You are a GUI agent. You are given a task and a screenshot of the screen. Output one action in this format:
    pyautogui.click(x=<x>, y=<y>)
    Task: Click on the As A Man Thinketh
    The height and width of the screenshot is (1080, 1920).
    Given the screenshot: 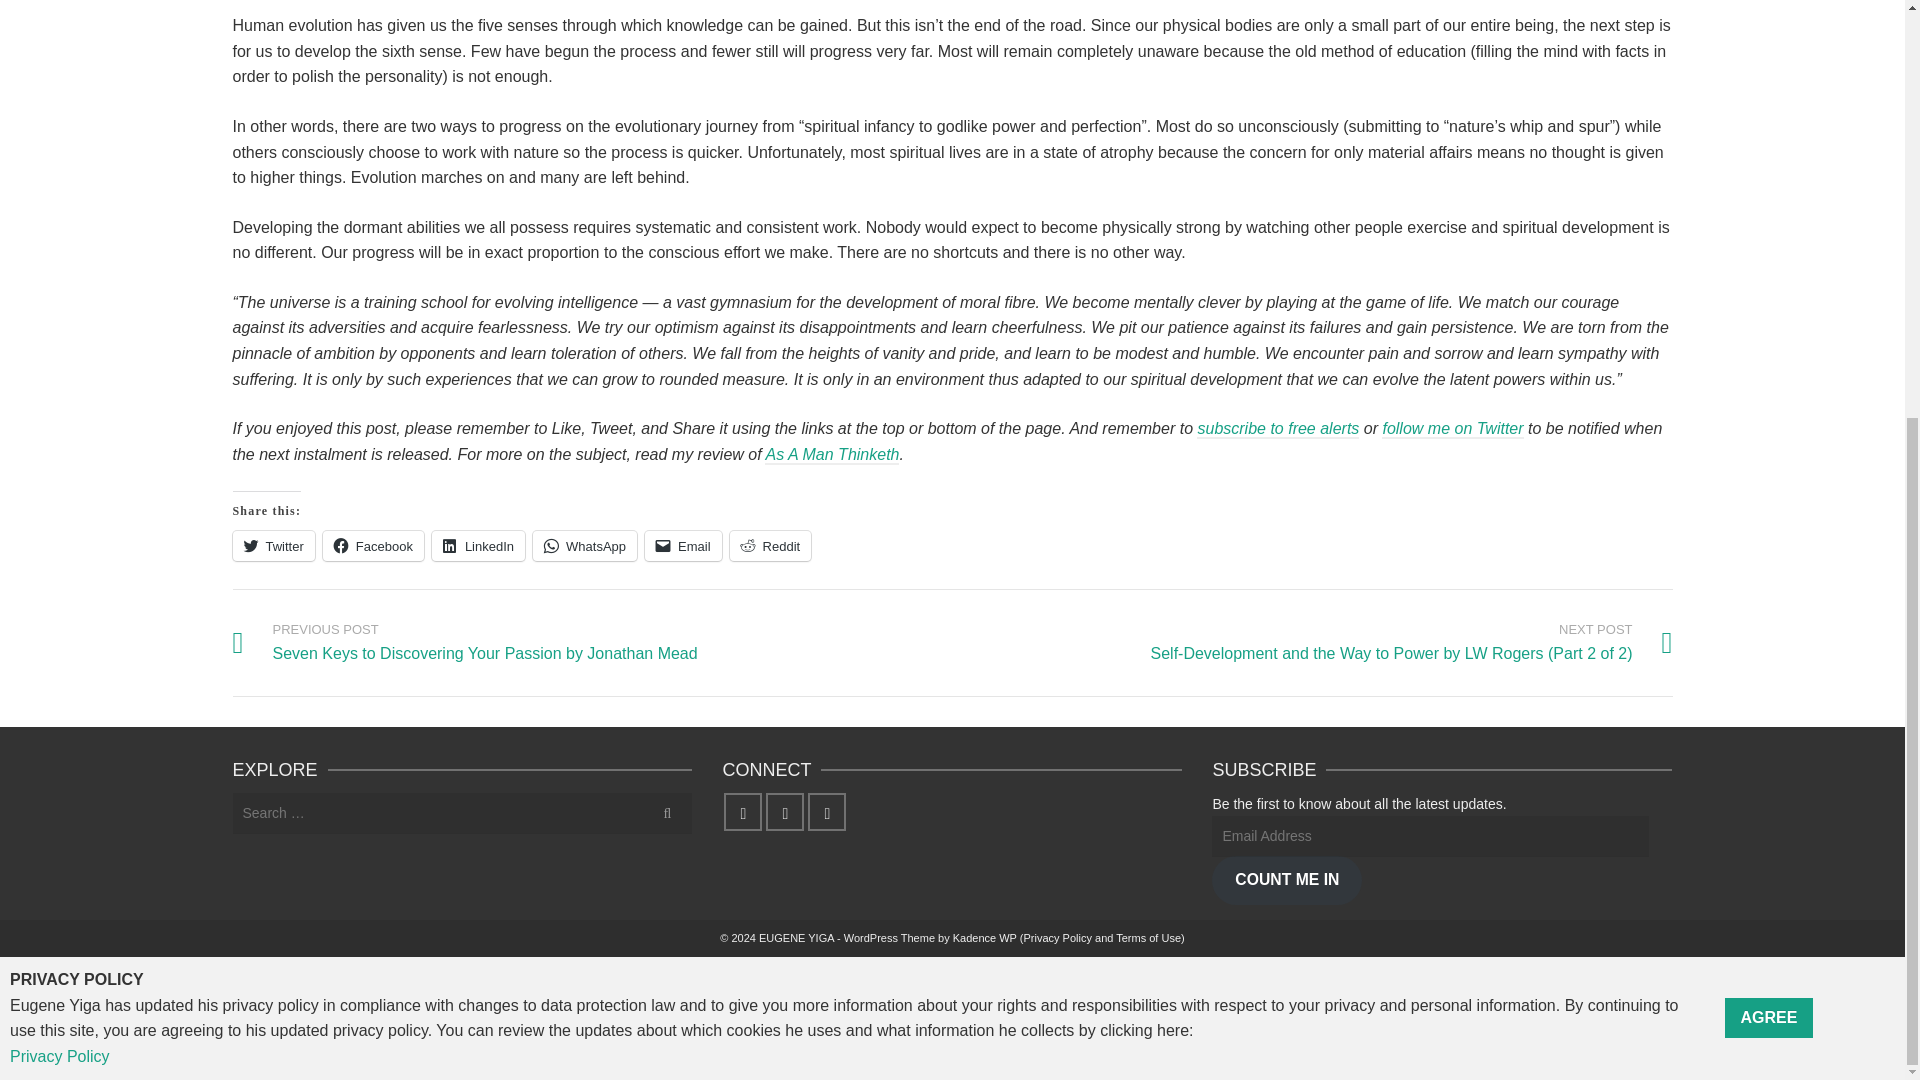 What is the action you would take?
    pyautogui.click(x=831, y=456)
    